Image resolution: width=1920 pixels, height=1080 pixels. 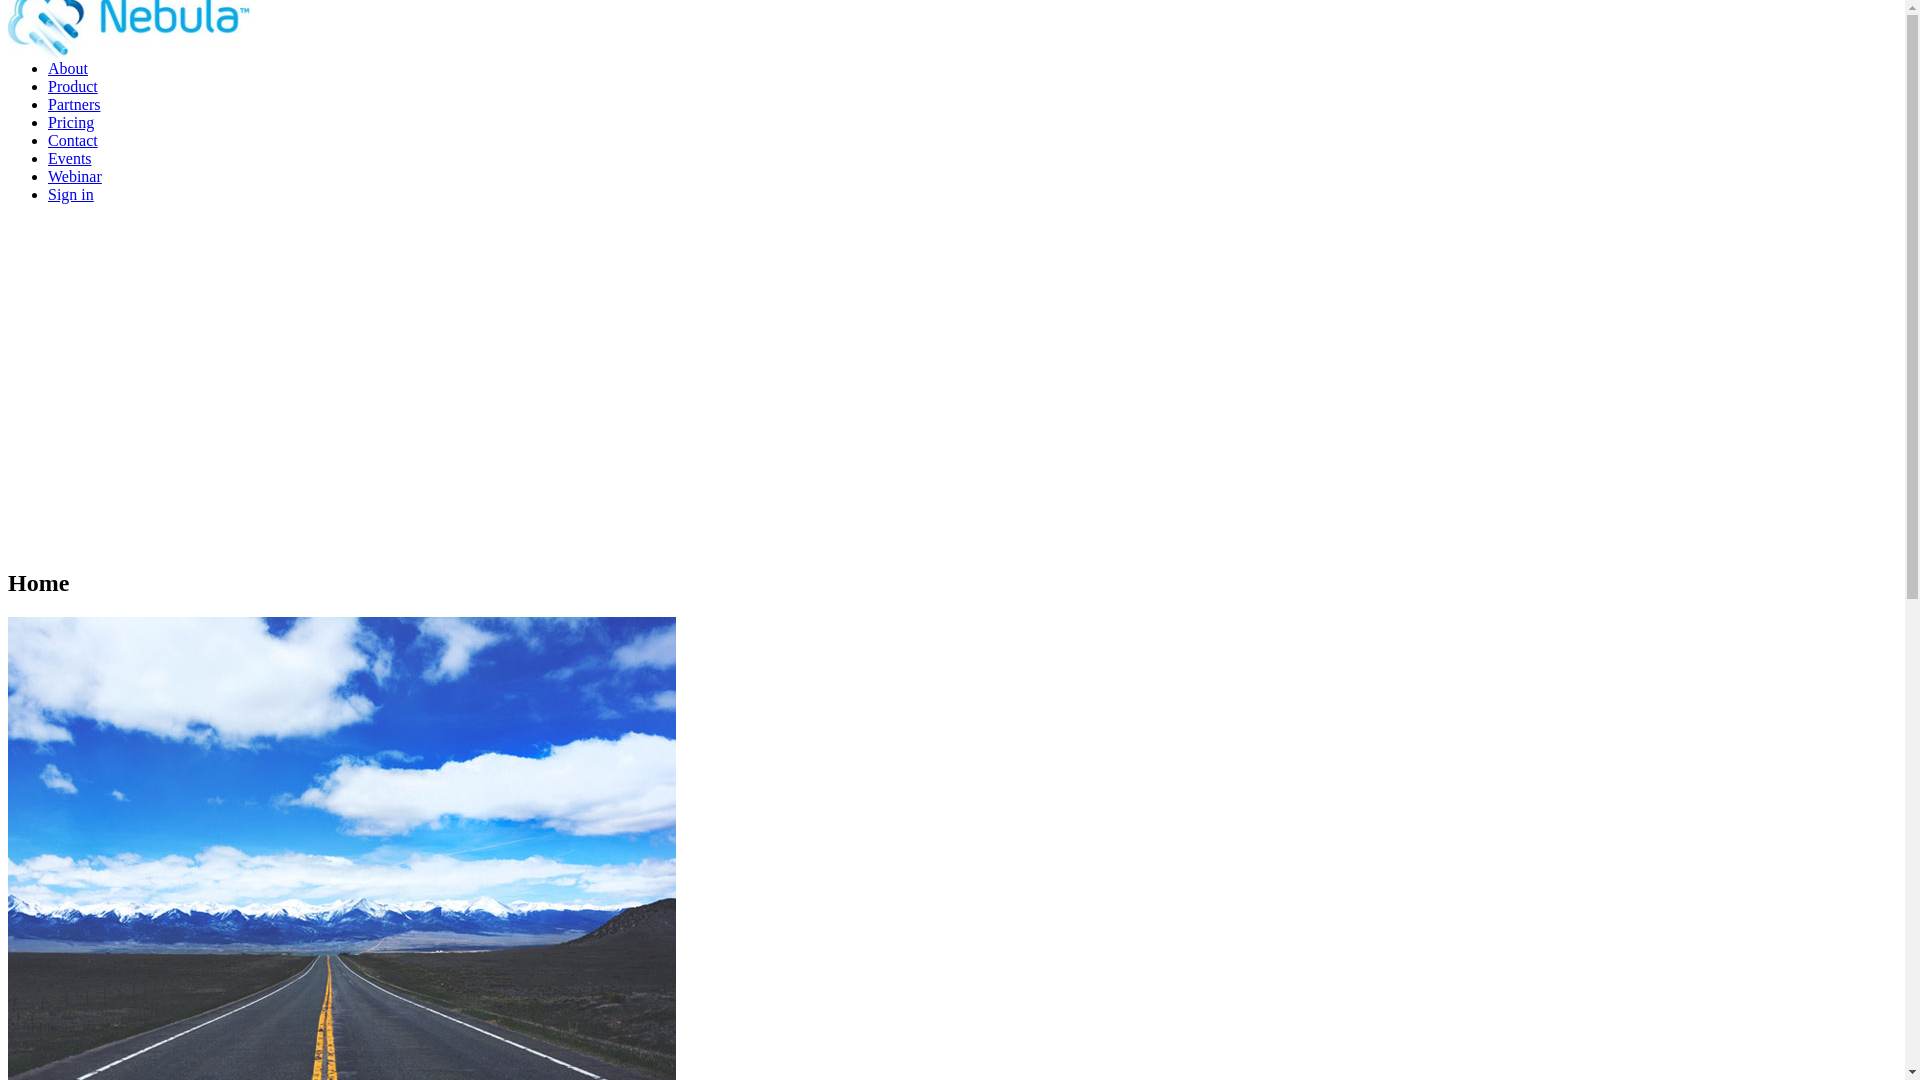 I want to click on Pricing, so click(x=71, y=122).